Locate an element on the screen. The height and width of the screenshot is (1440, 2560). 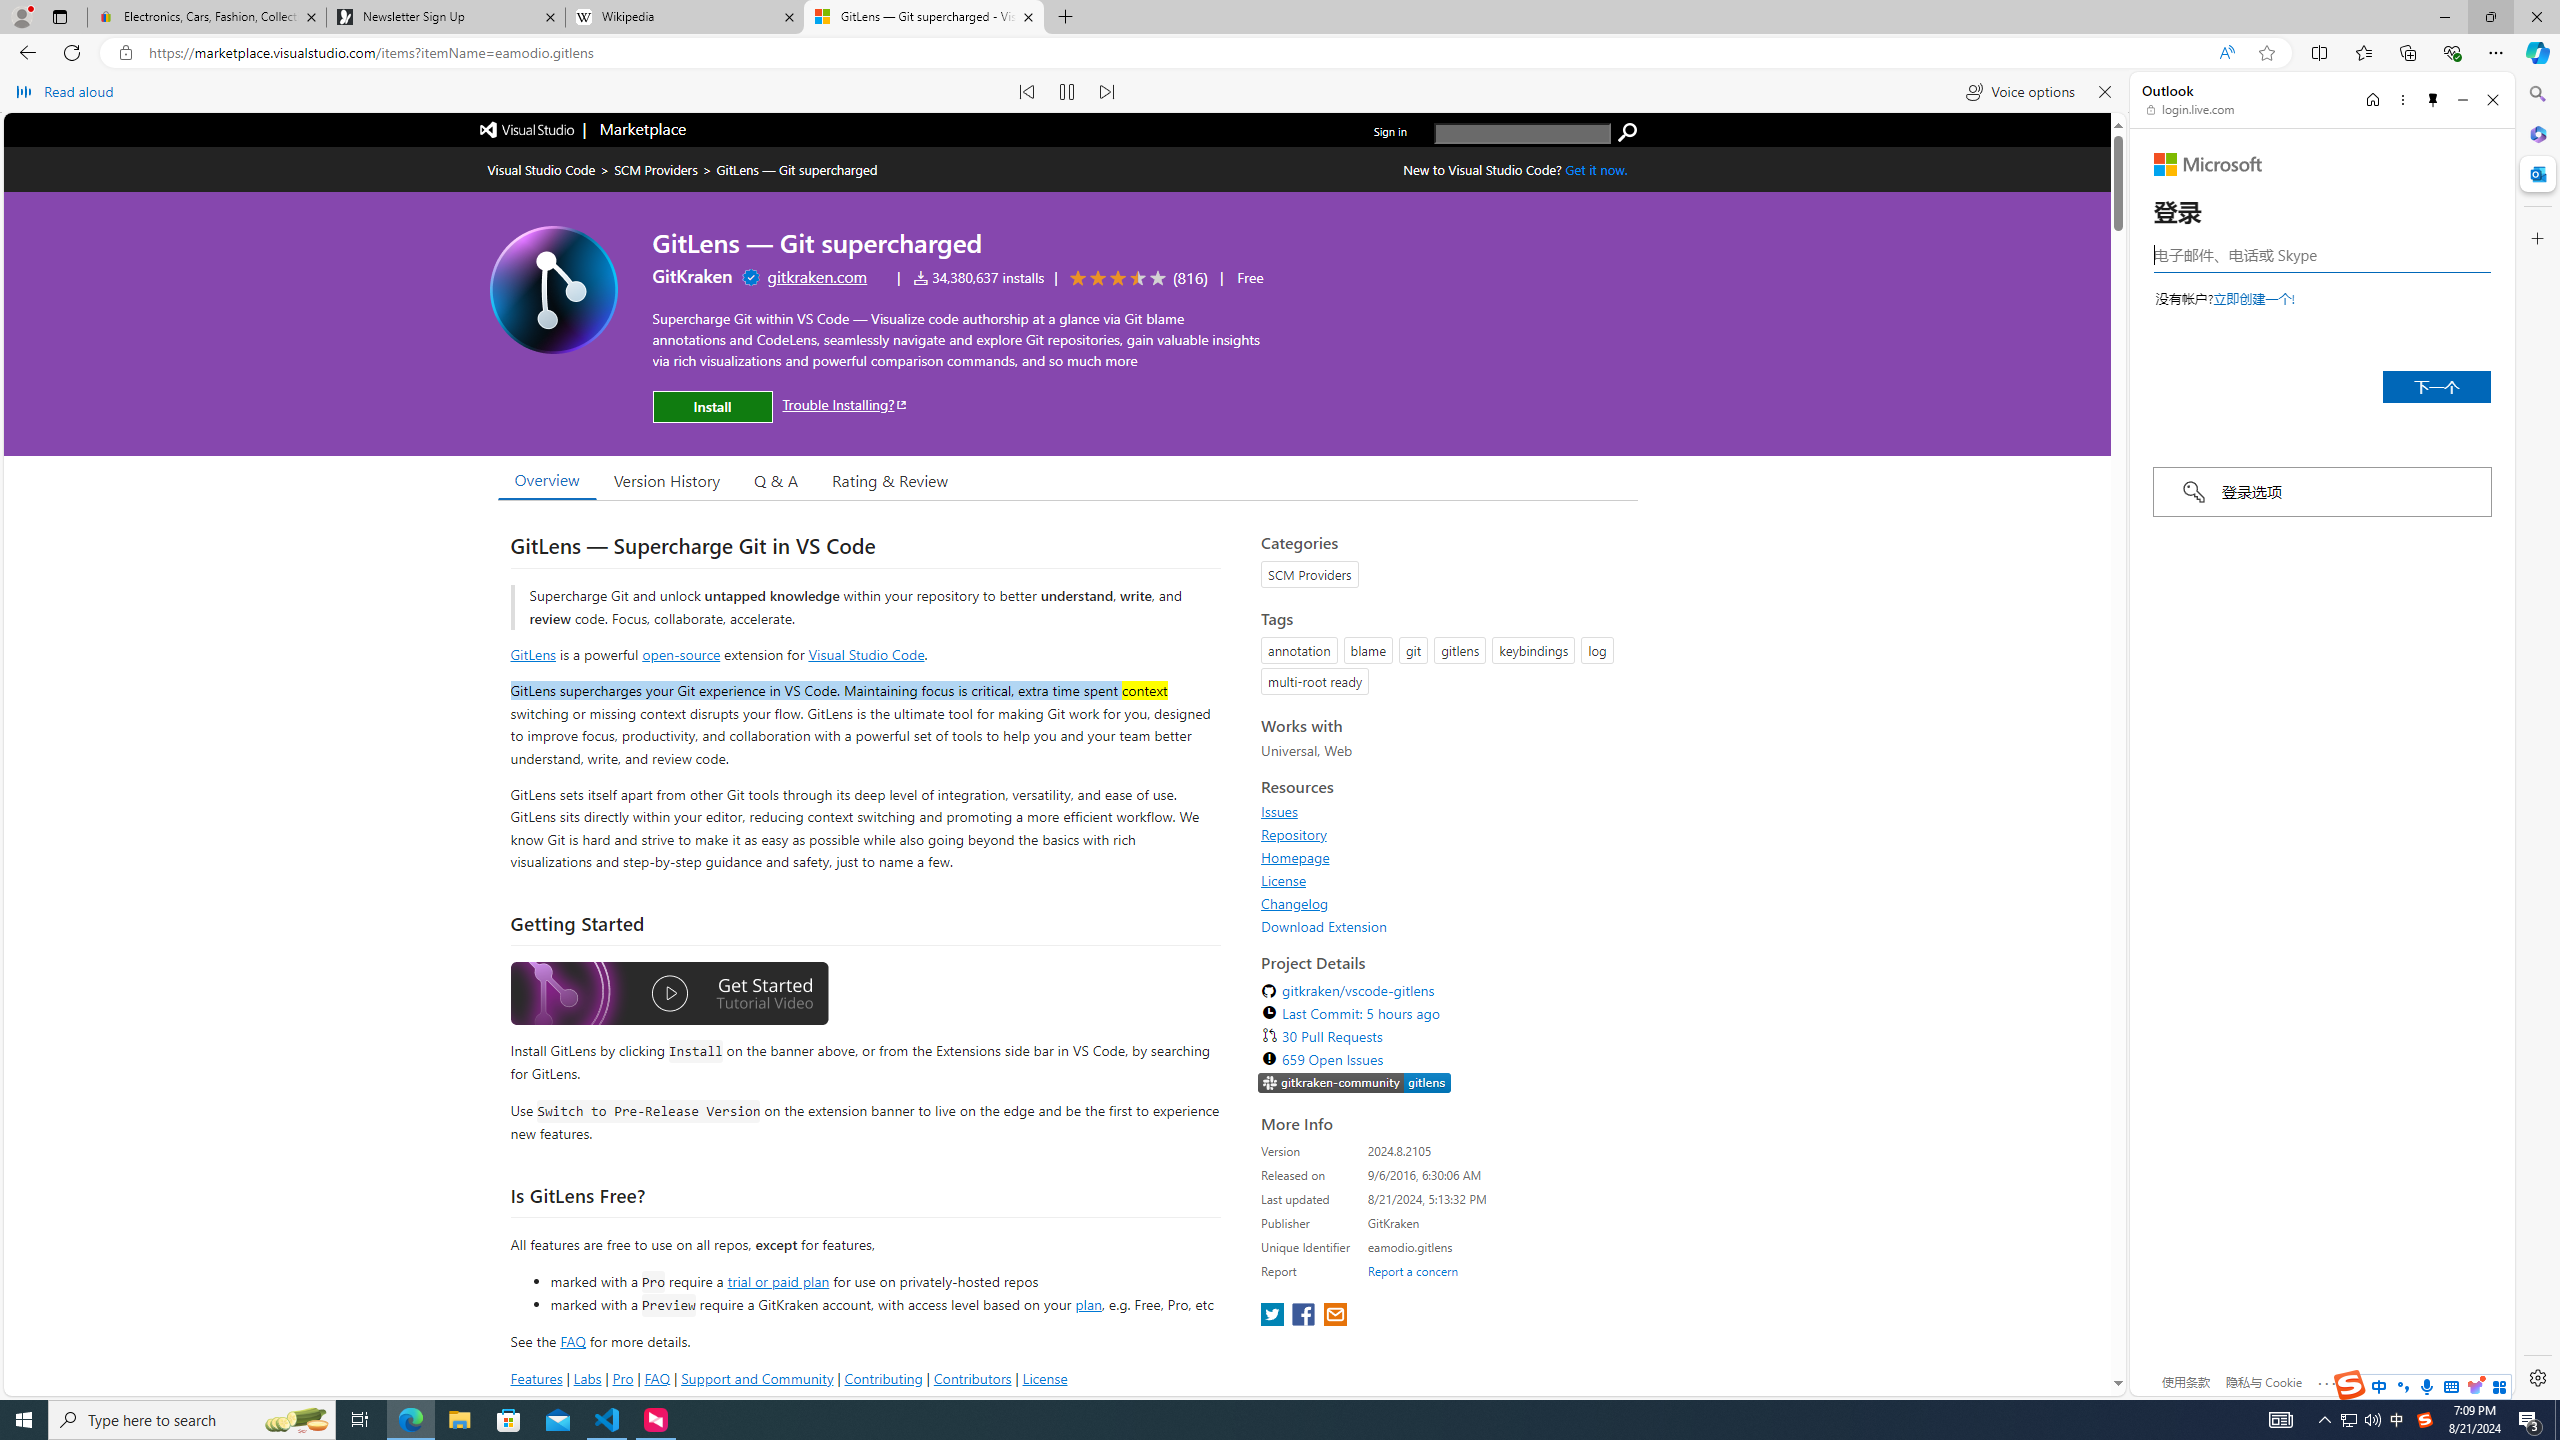
open-source is located at coordinates (682, 653).